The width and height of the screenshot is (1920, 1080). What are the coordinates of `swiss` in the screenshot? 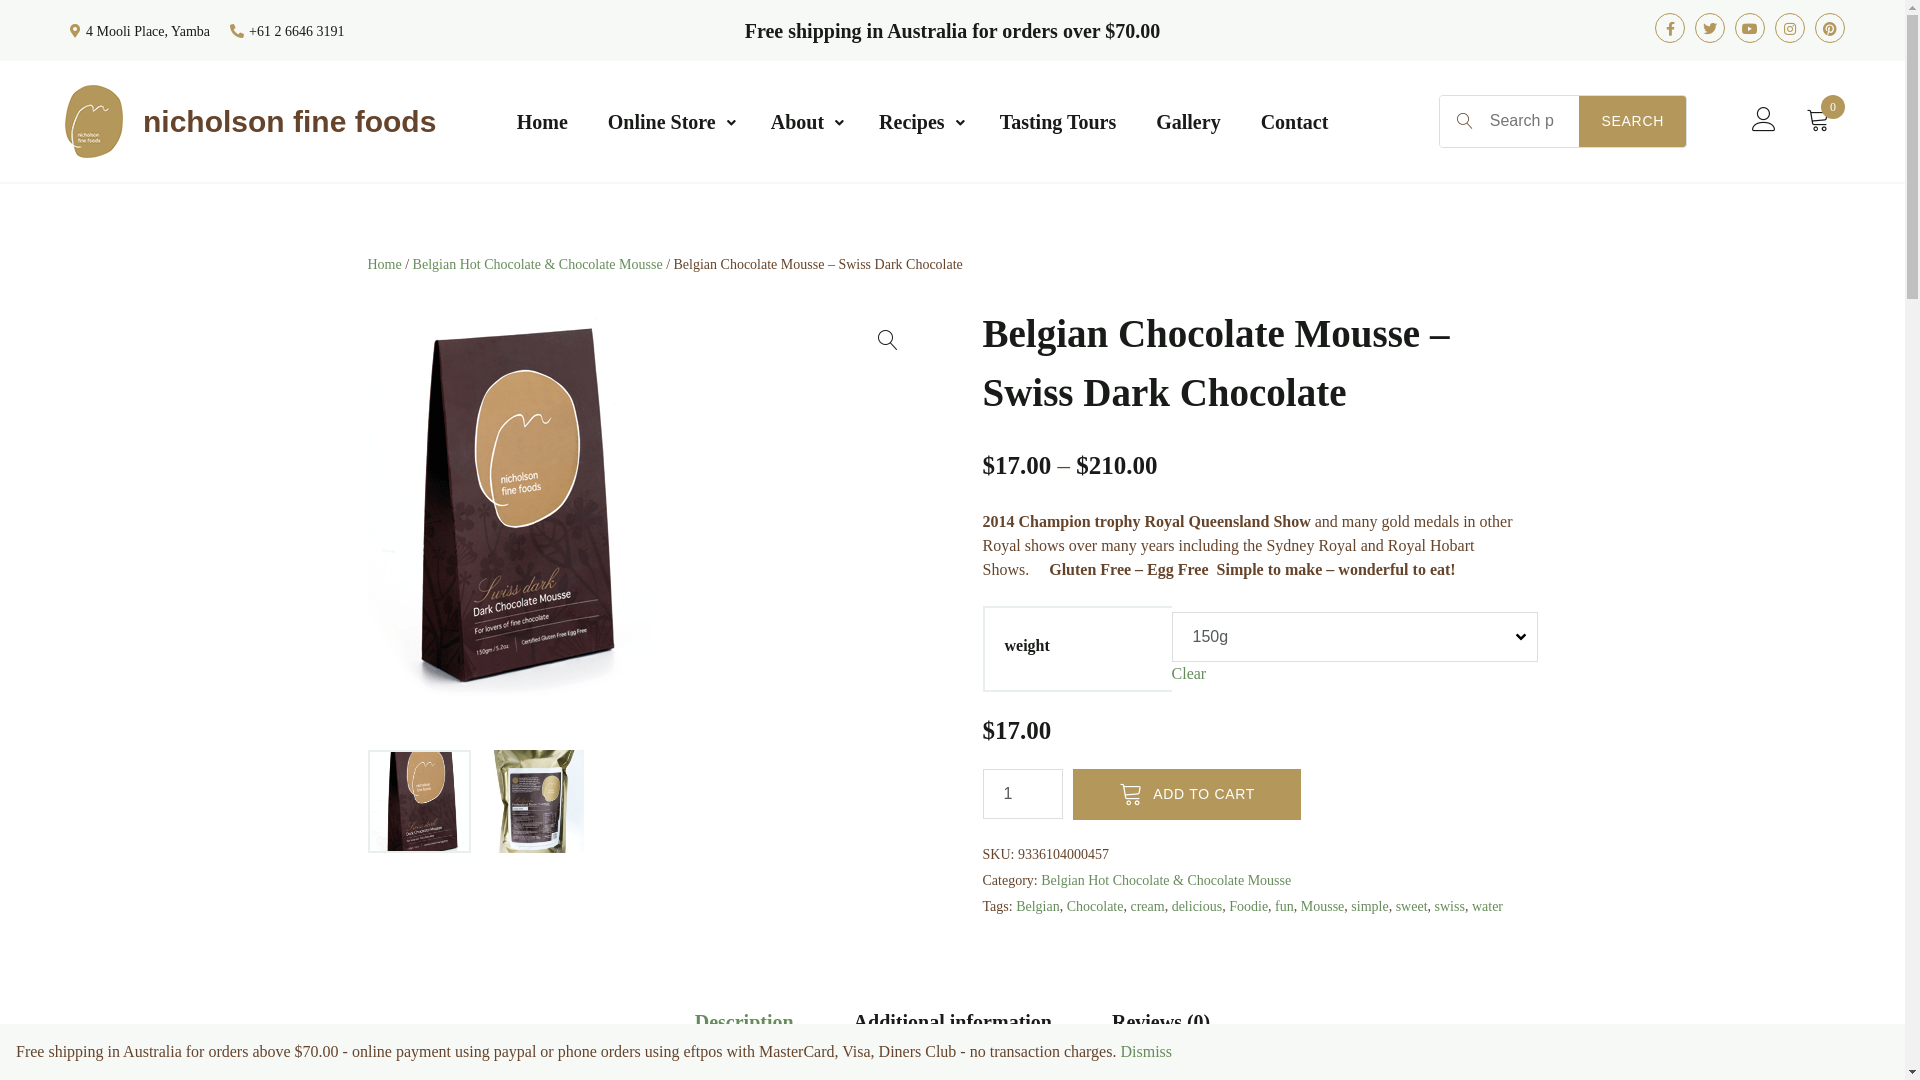 It's located at (1450, 906).